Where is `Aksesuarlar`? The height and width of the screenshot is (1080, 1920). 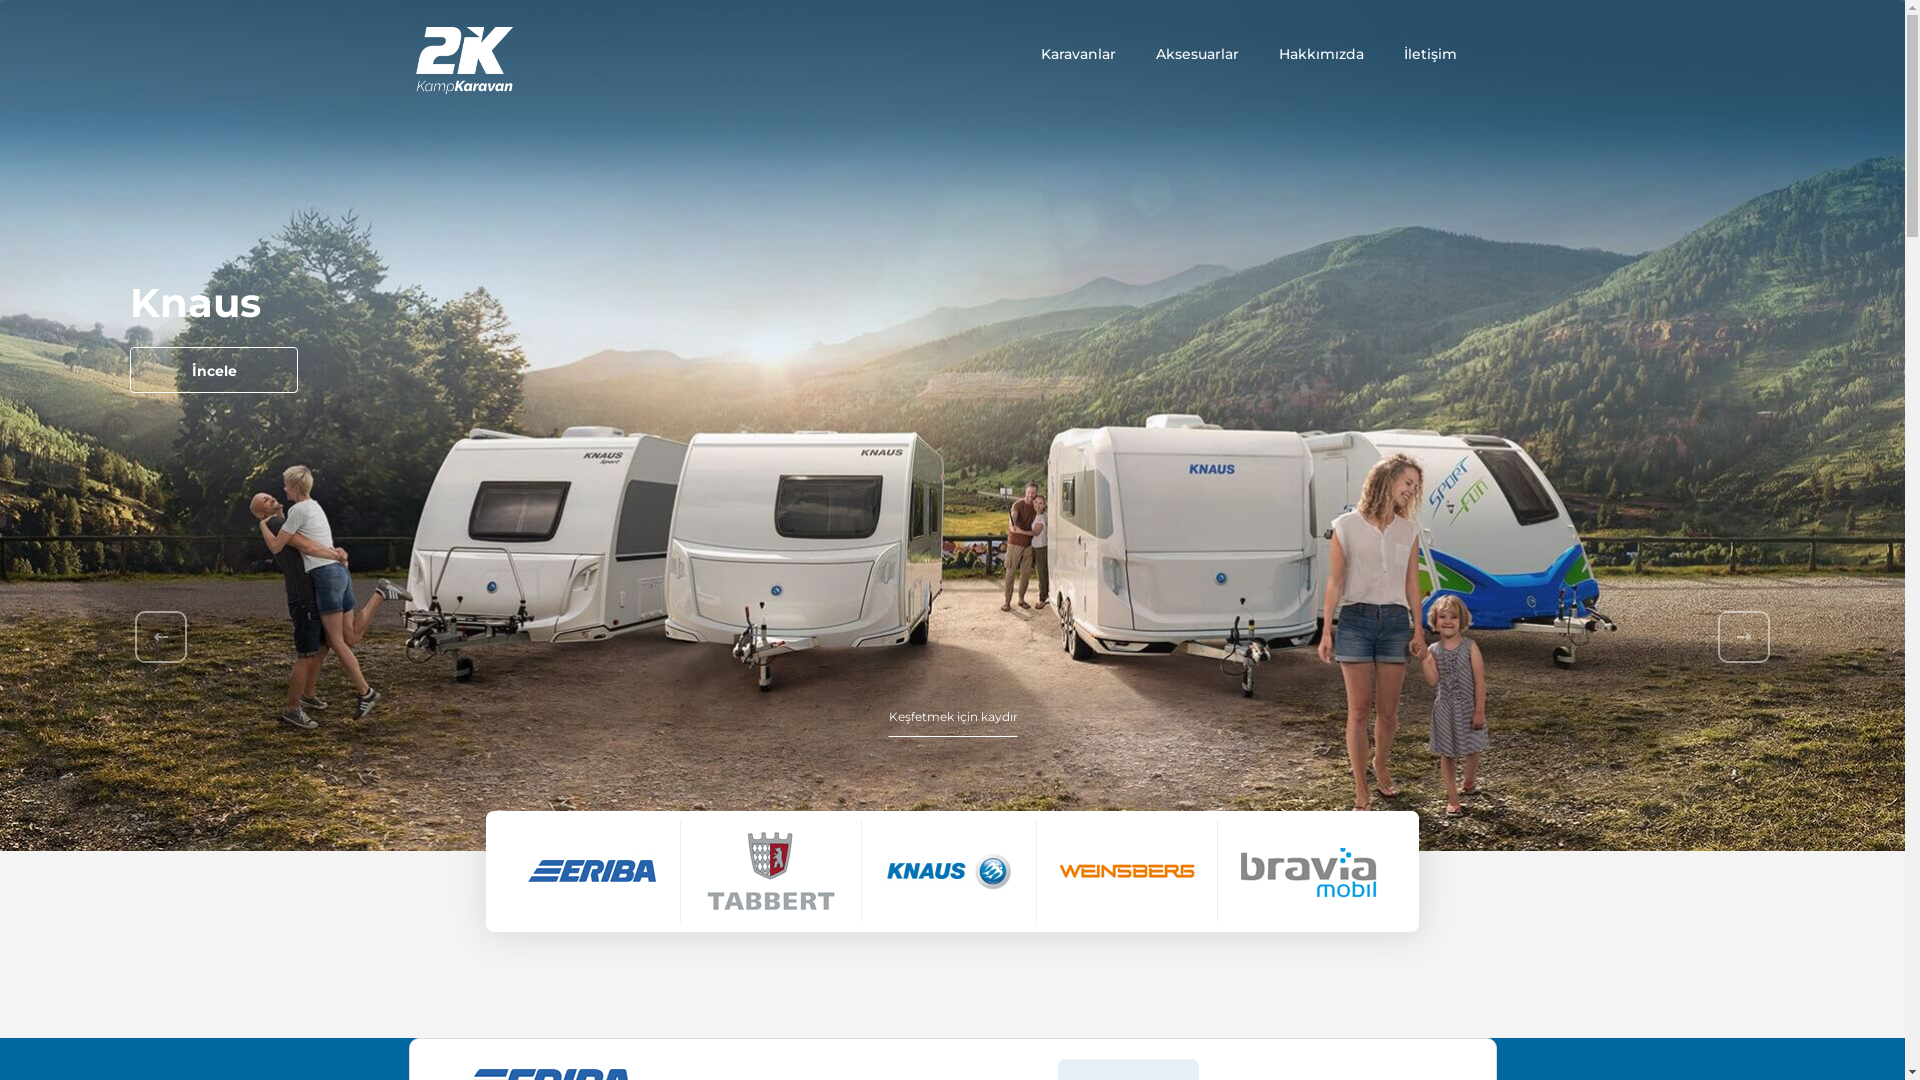
Aksesuarlar is located at coordinates (1198, 54).